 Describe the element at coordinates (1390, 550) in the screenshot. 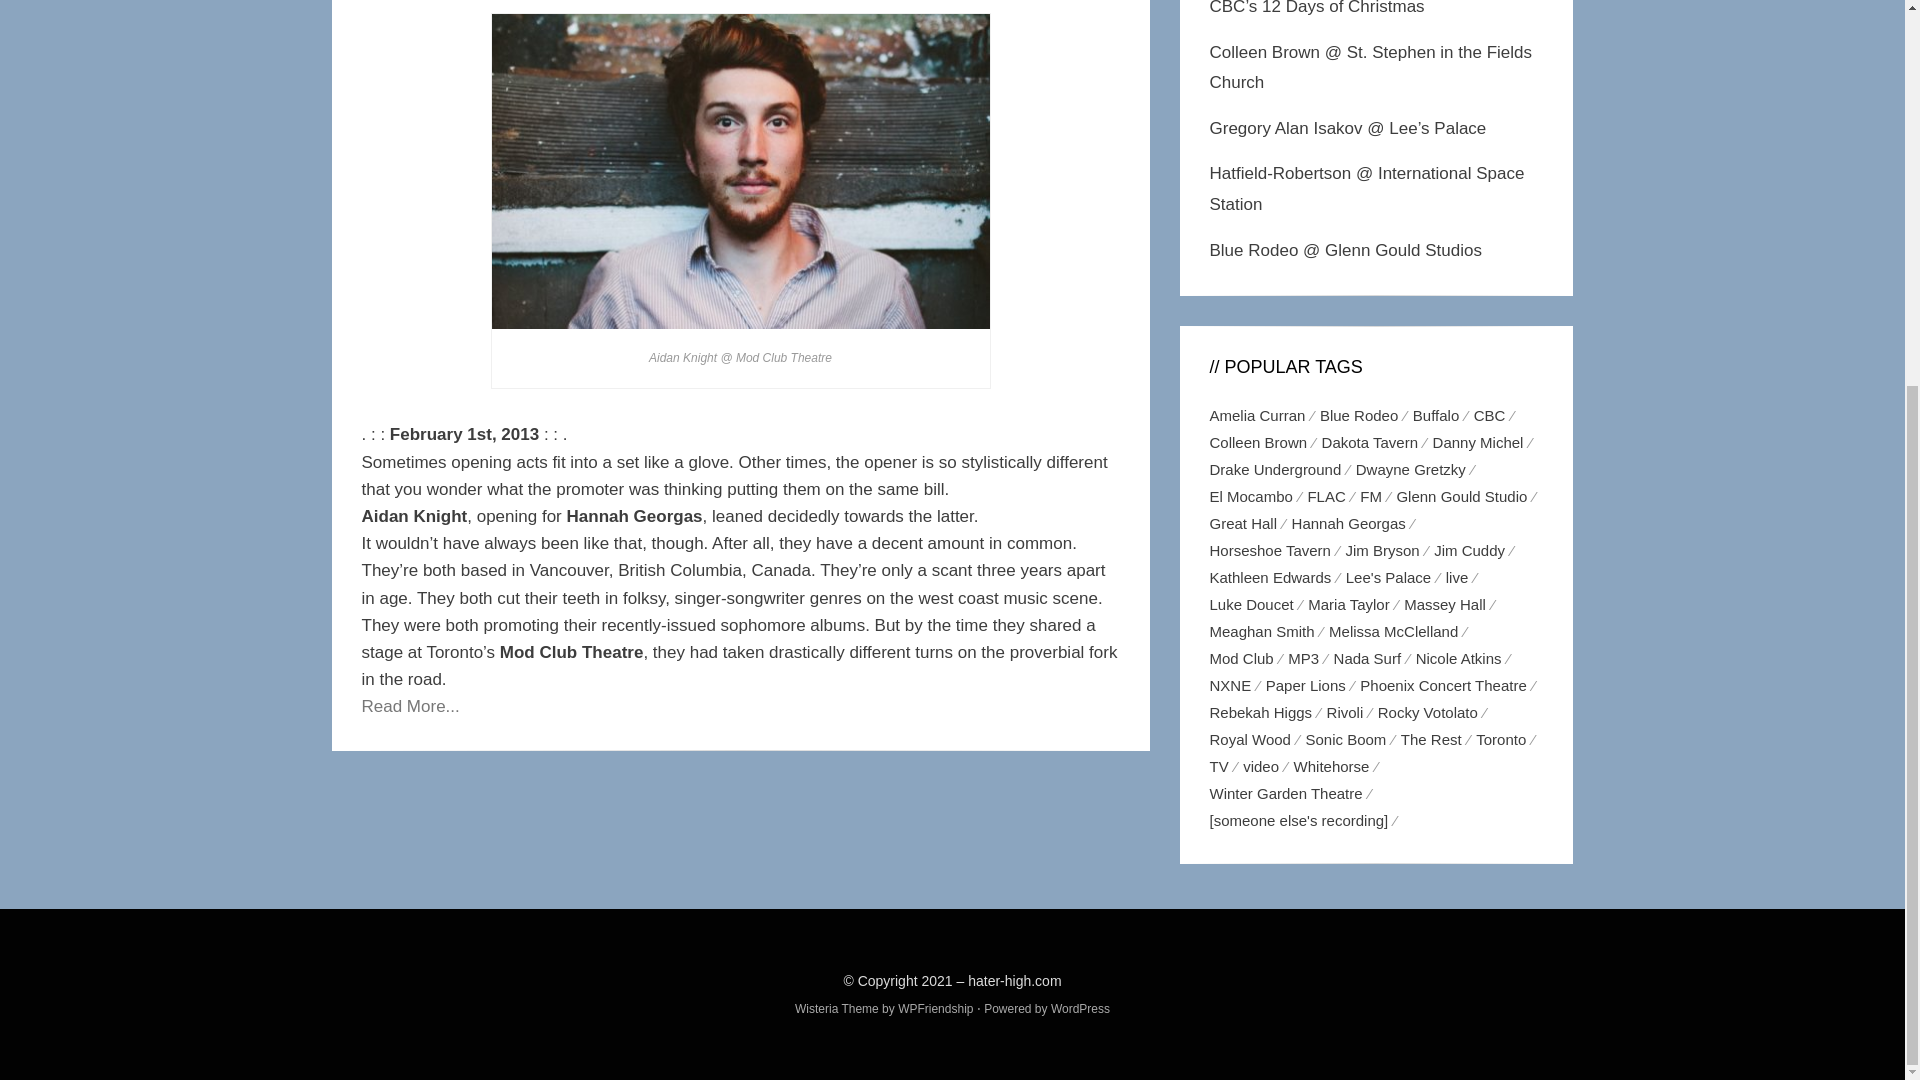

I see `Jim Bryson` at that location.